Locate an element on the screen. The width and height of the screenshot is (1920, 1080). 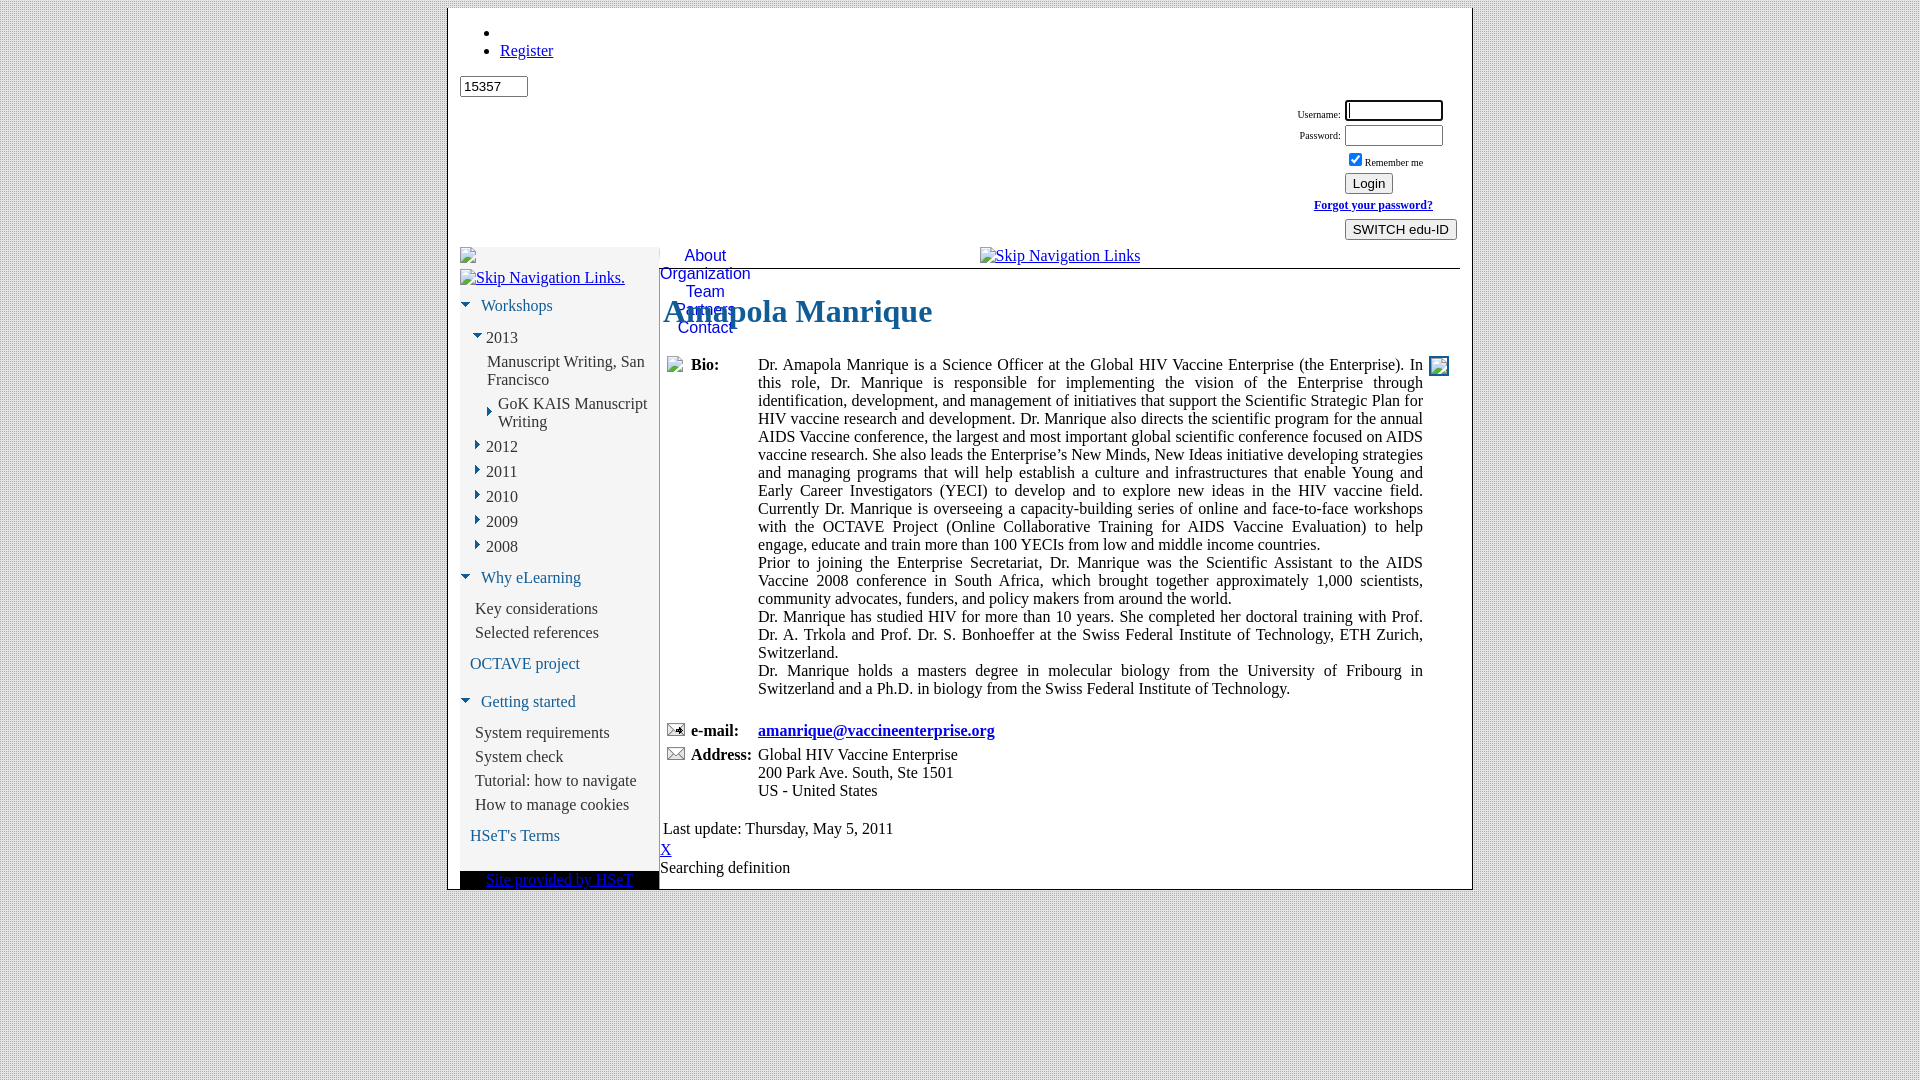
Partners is located at coordinates (706, 310).